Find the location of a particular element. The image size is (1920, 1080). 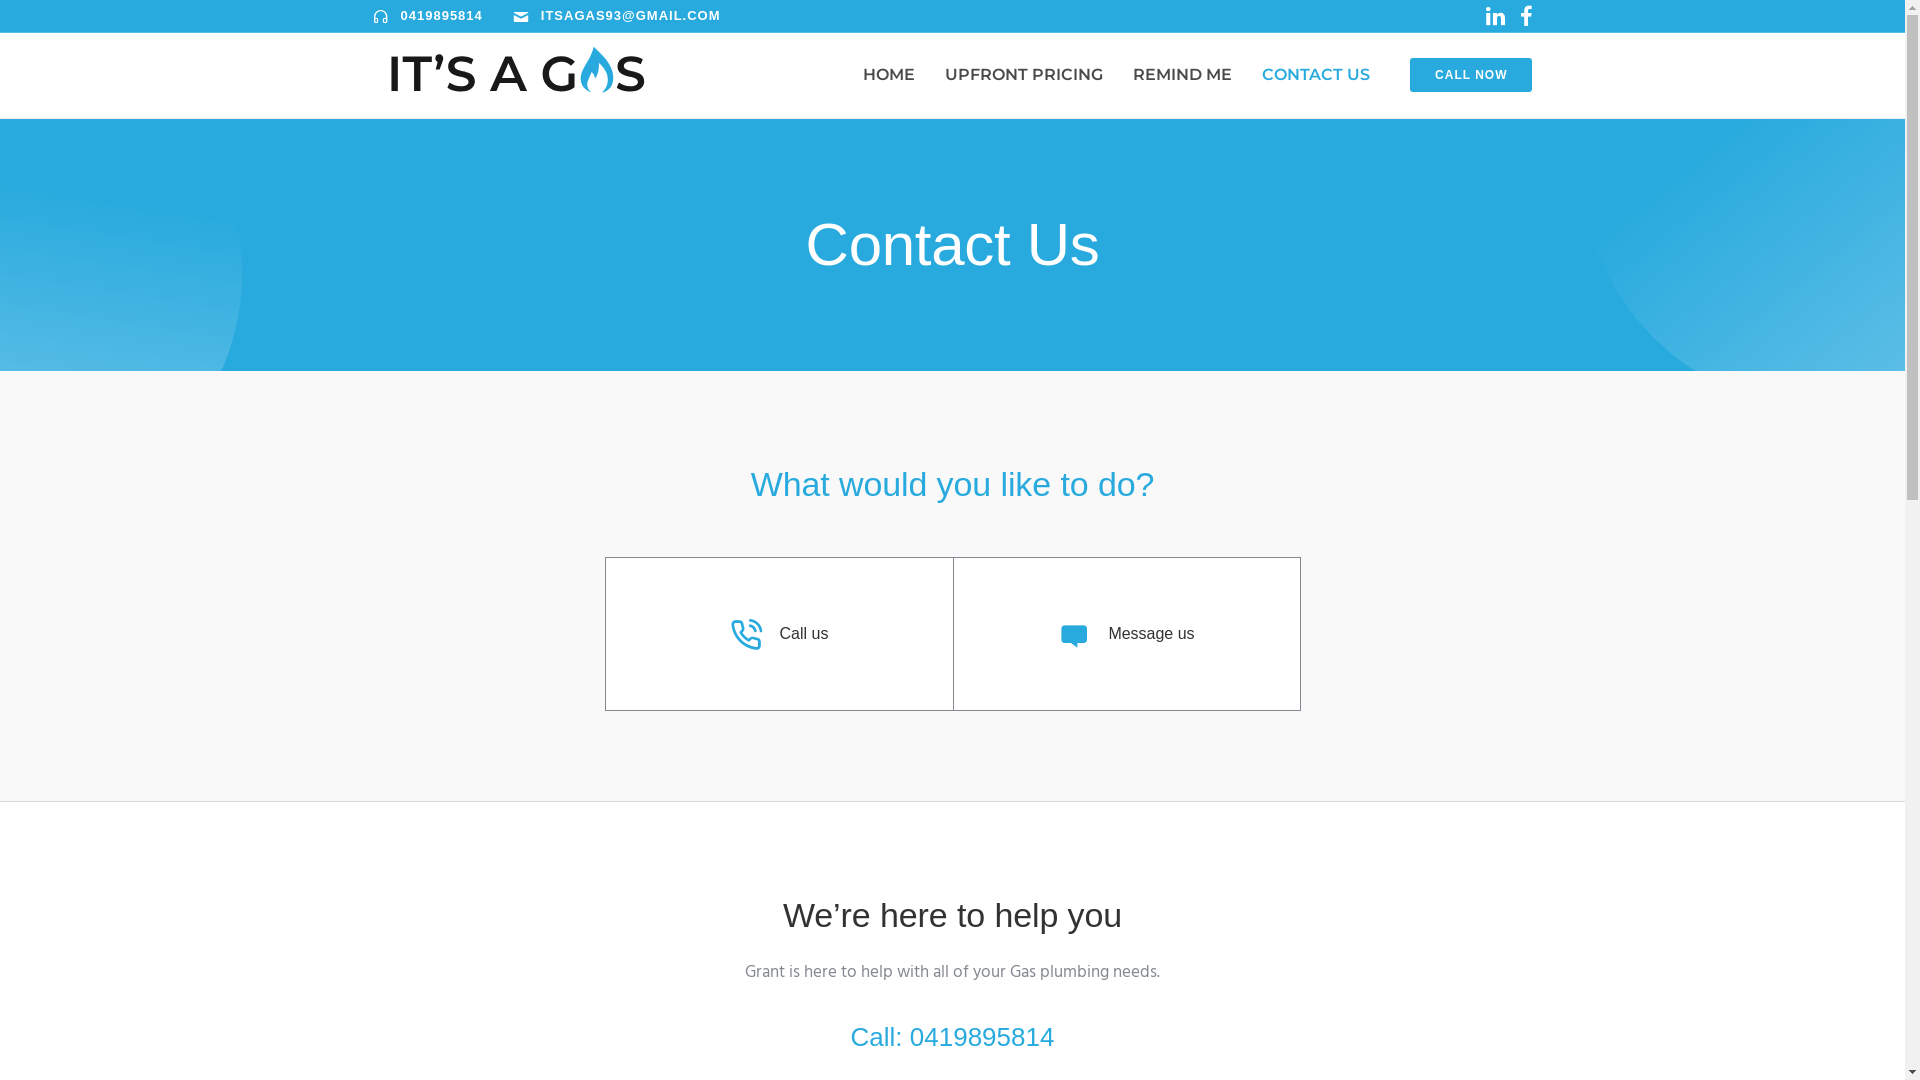

0419895814 is located at coordinates (441, 16).